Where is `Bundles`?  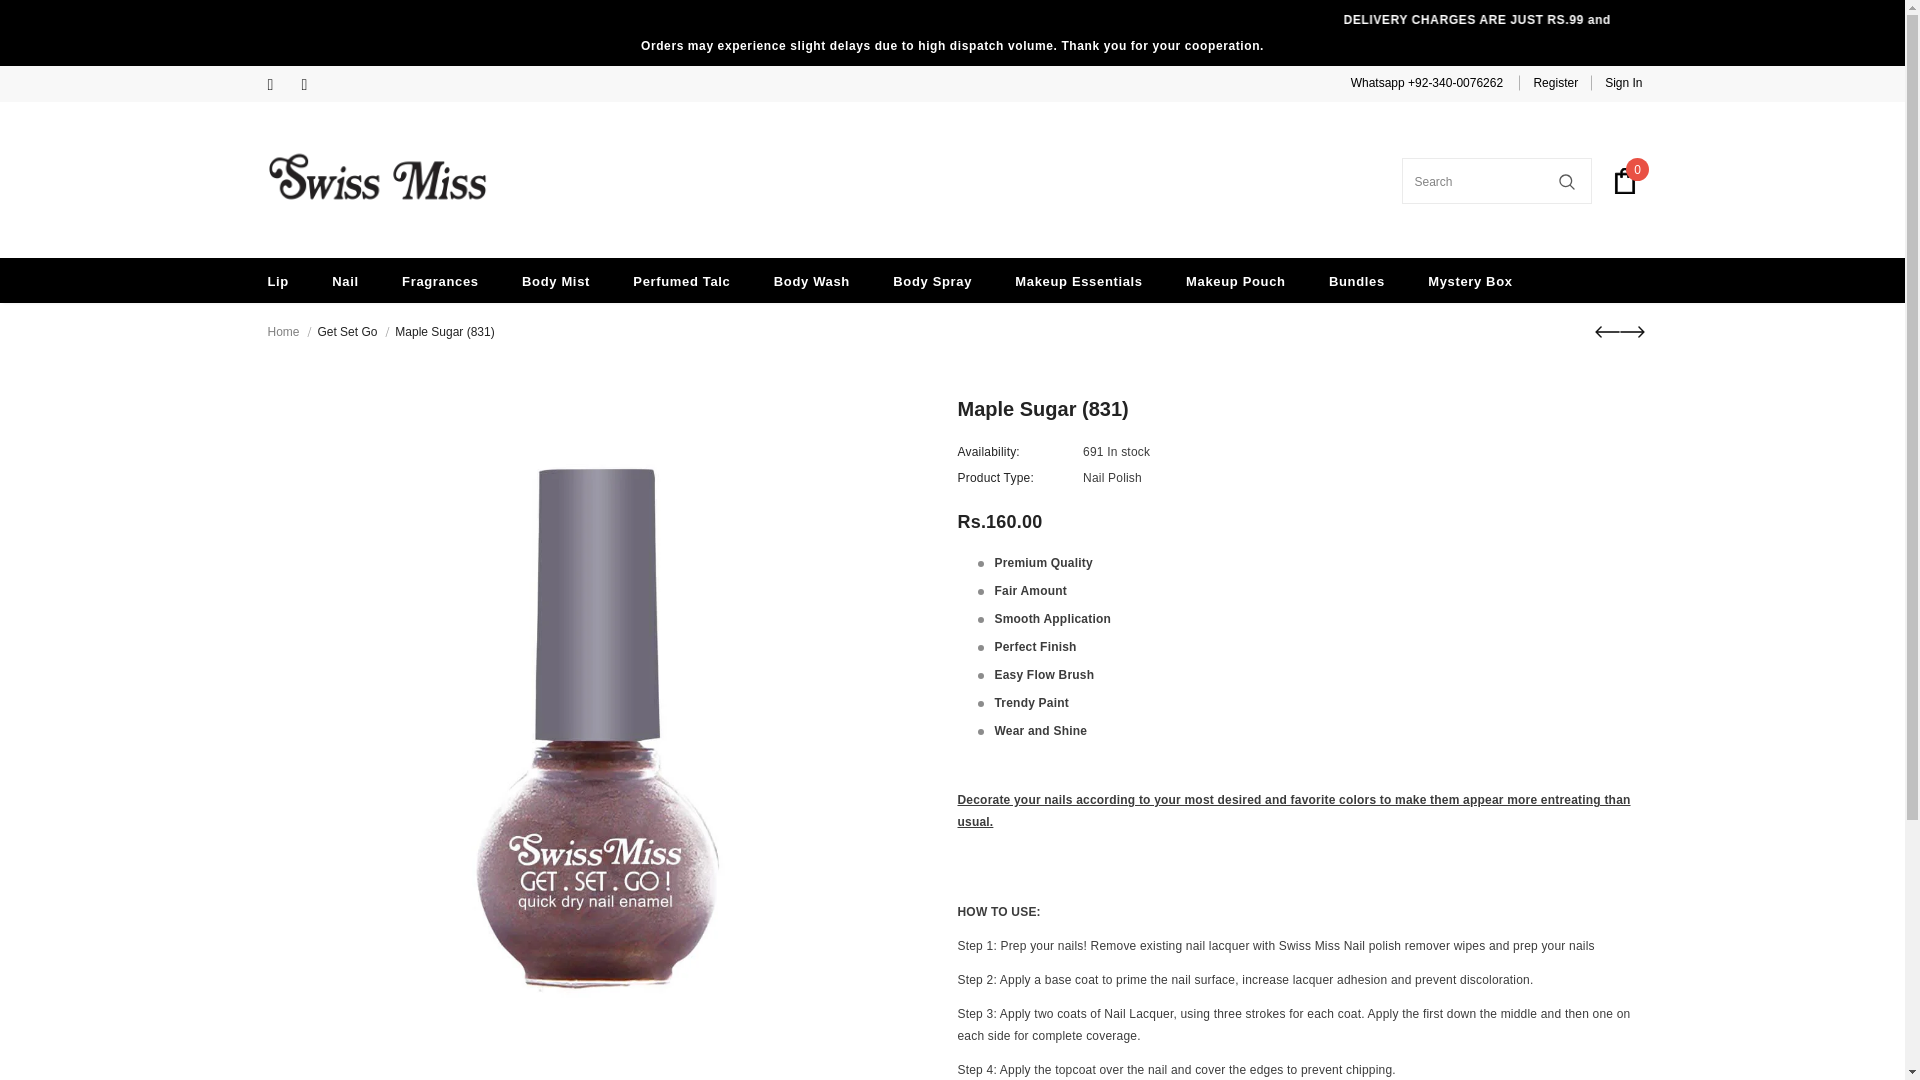 Bundles is located at coordinates (1356, 280).